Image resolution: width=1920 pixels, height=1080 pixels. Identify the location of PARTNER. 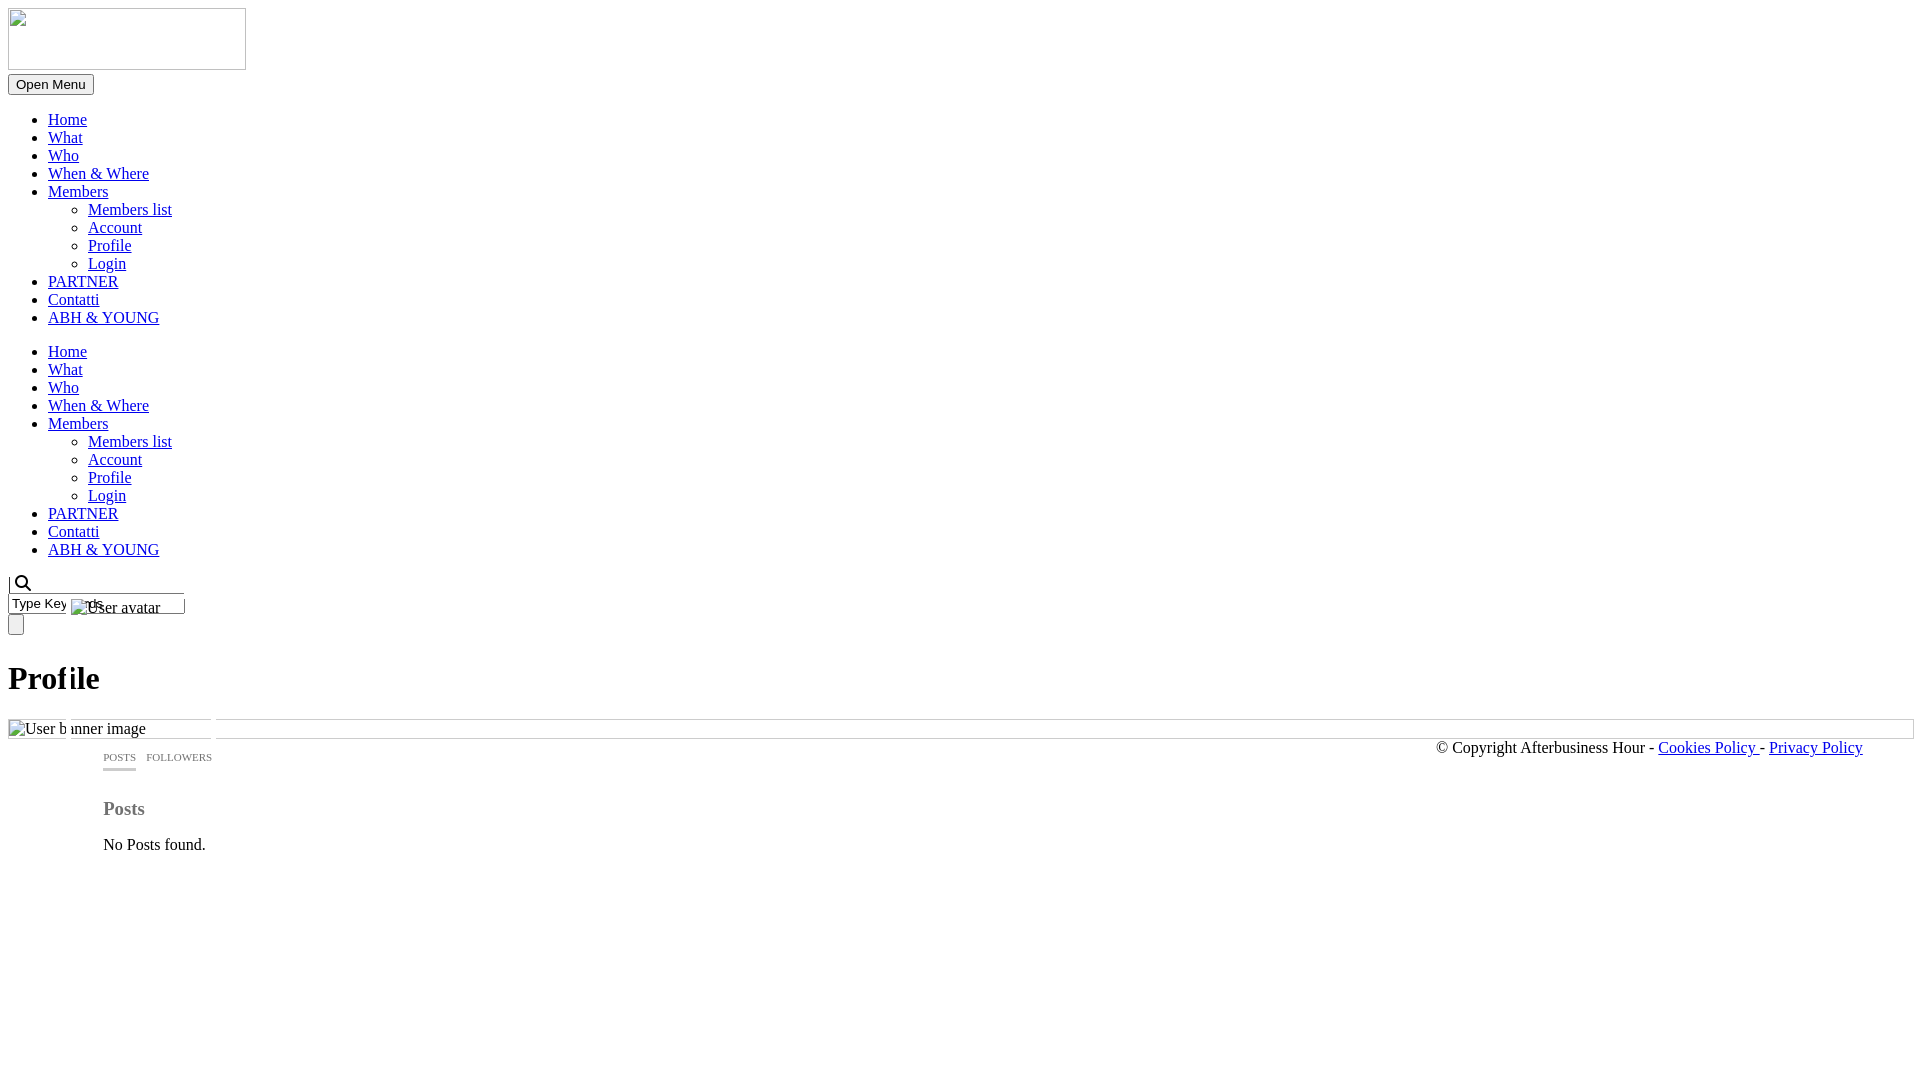
(83, 282).